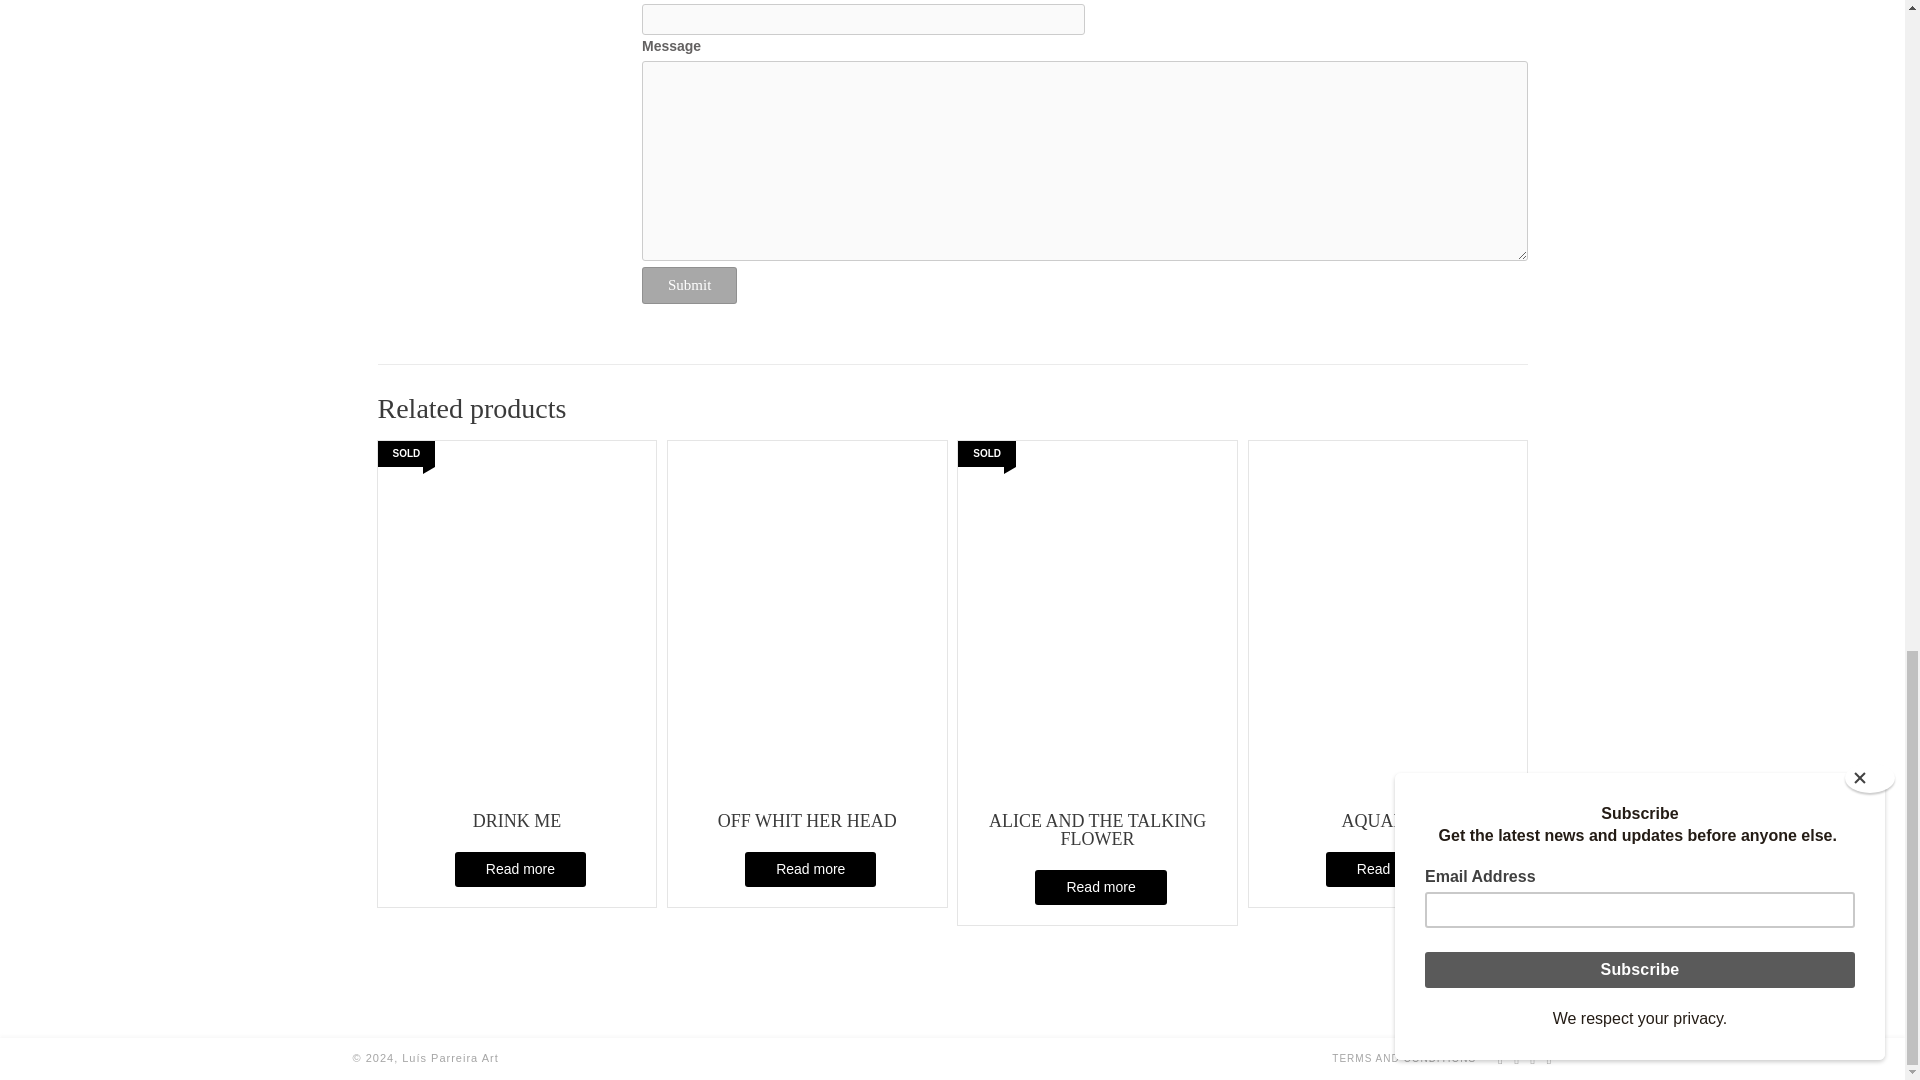 Image resolution: width=1920 pixels, height=1080 pixels. What do you see at coordinates (1500, 1058) in the screenshot?
I see `Send Us an Email` at bounding box center [1500, 1058].